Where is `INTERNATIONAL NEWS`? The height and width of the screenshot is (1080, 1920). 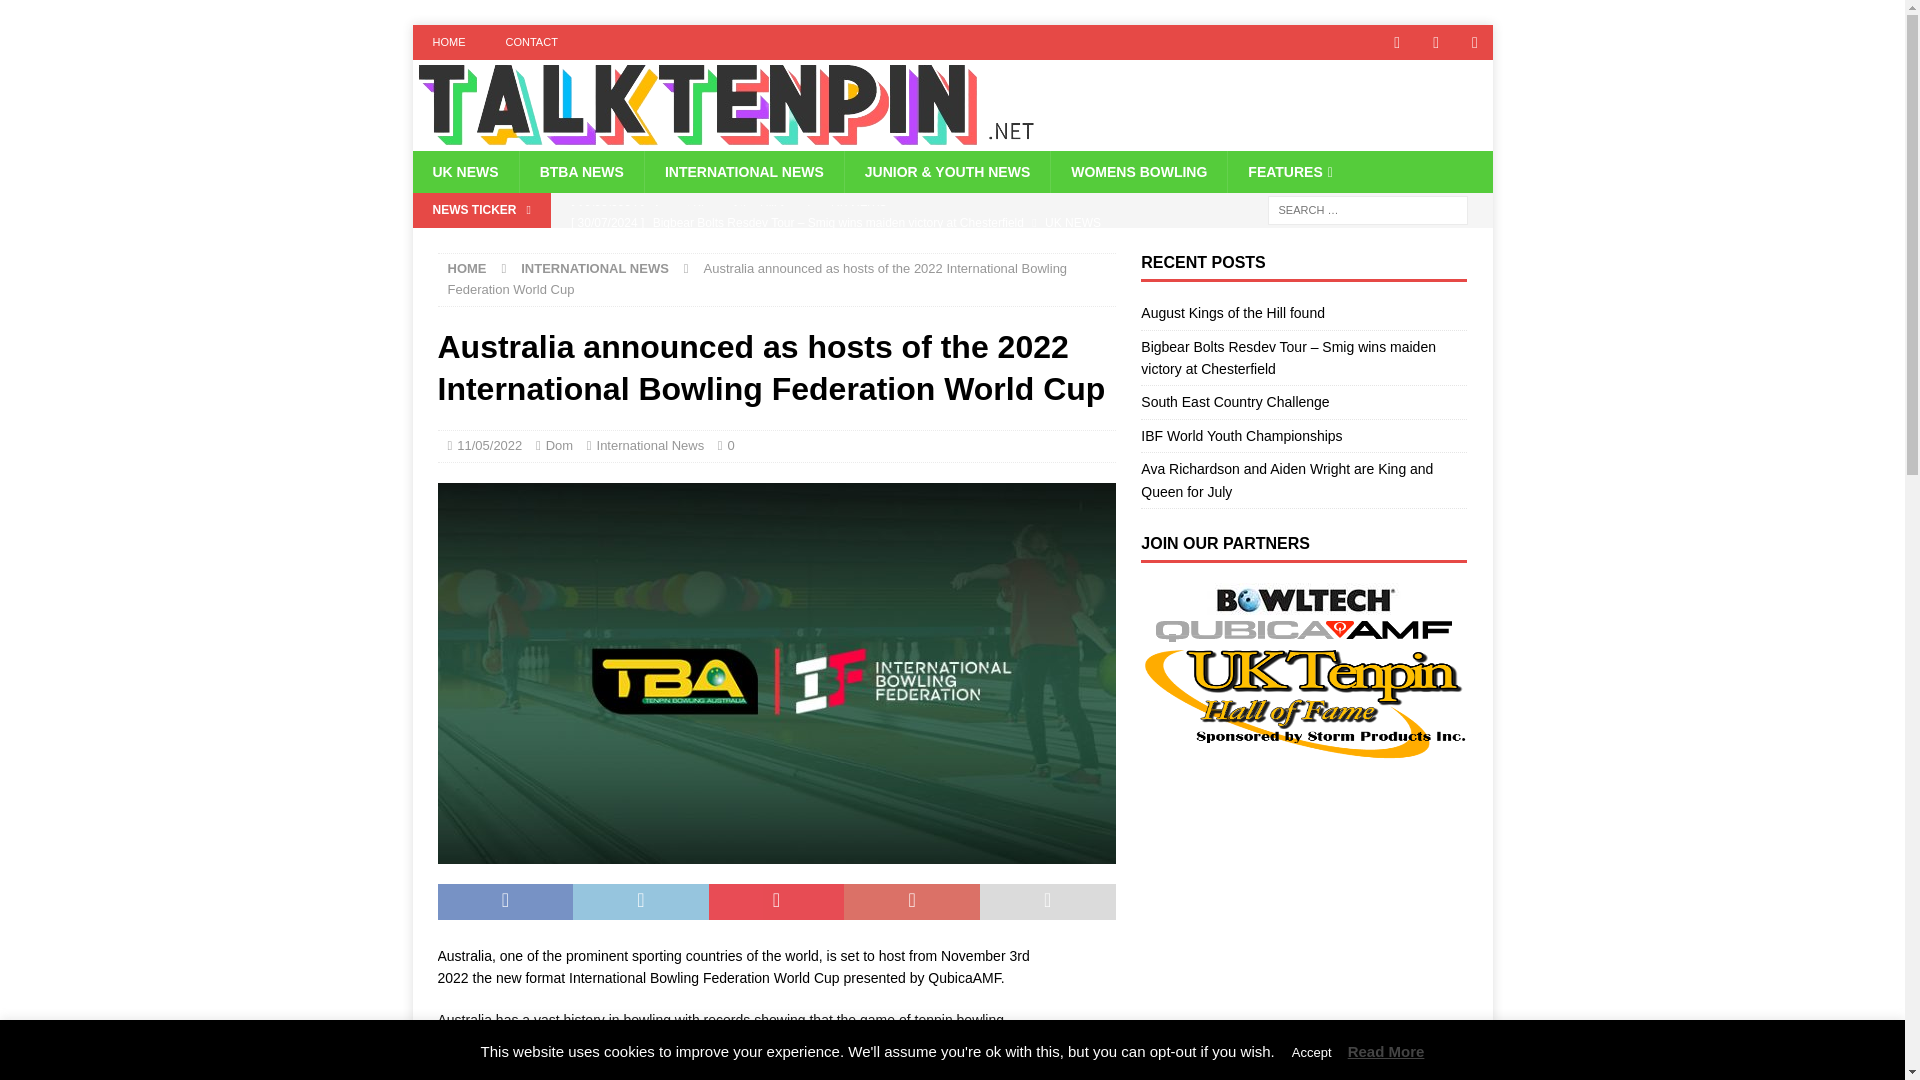 INTERNATIONAL NEWS is located at coordinates (594, 268).